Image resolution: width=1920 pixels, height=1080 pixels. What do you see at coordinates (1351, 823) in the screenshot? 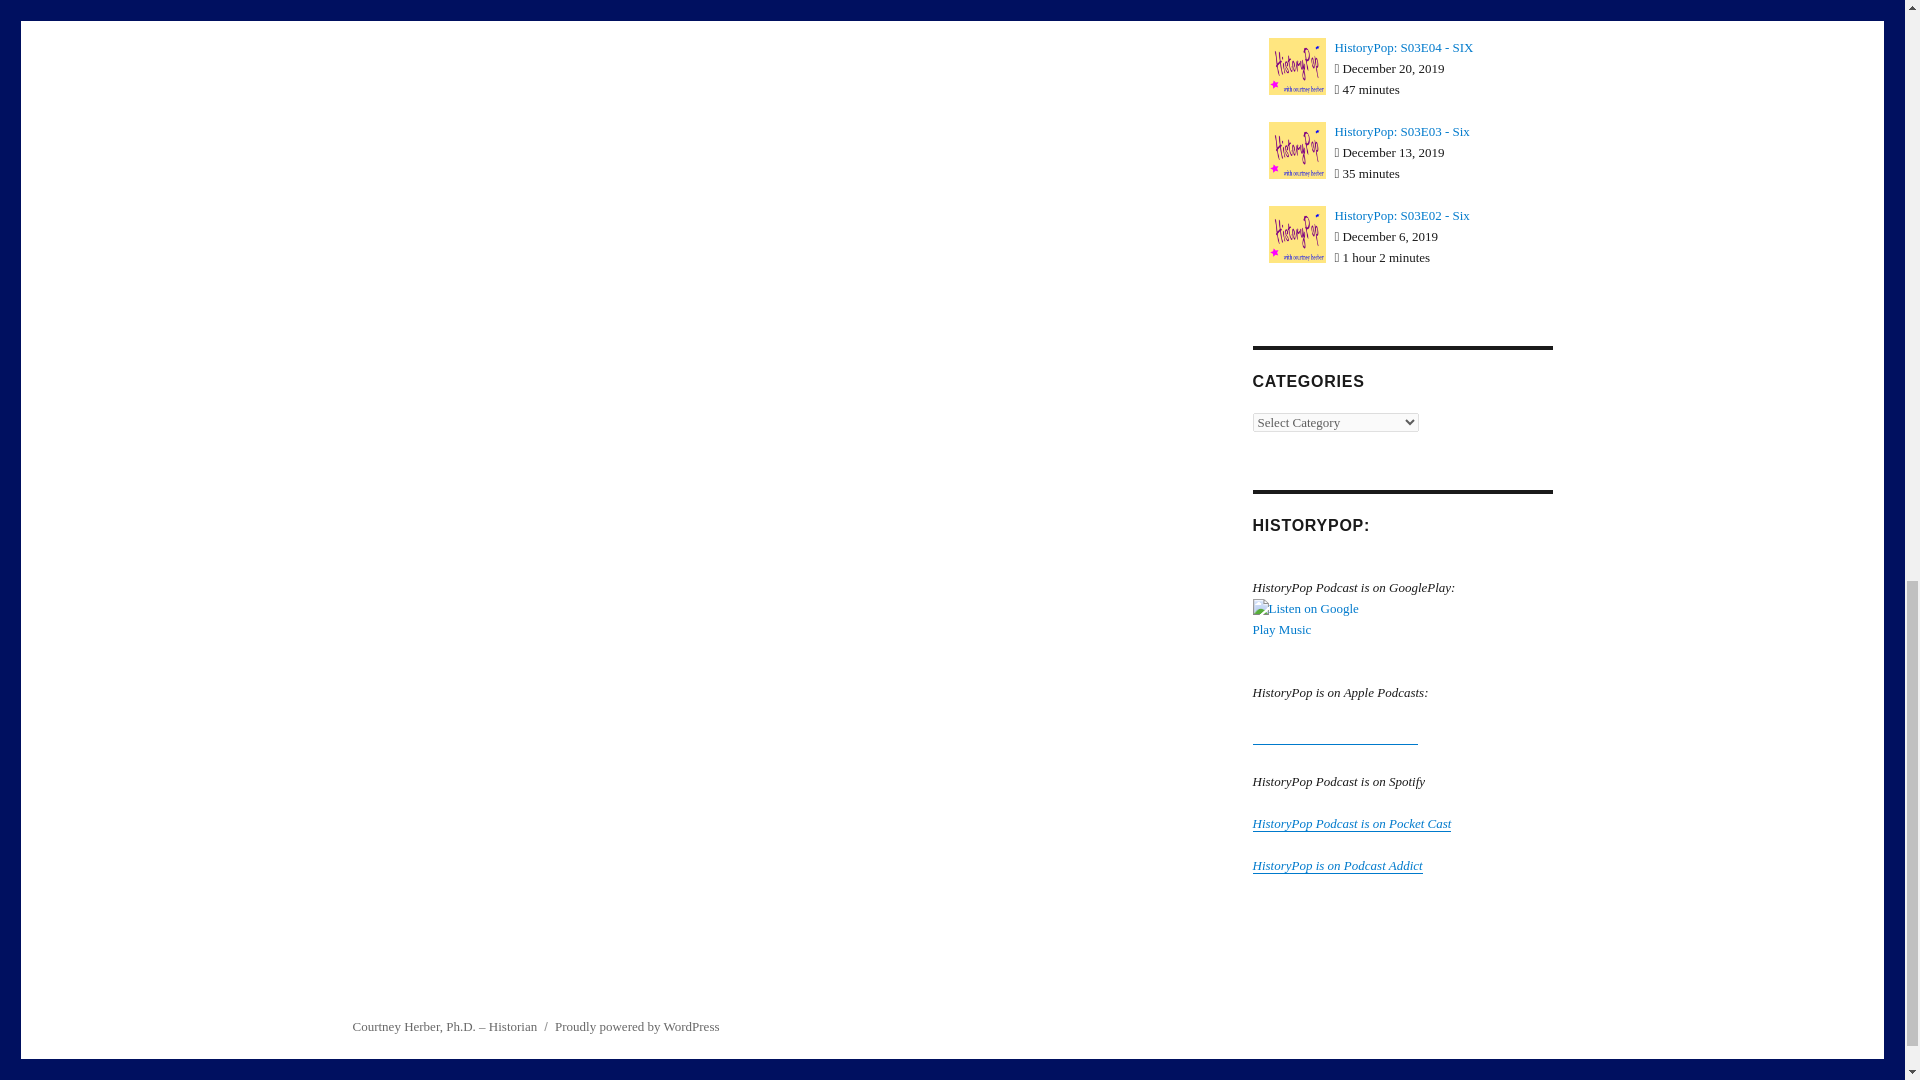
I see `HistoryPop Podcast is on Pocket Cast` at bounding box center [1351, 823].